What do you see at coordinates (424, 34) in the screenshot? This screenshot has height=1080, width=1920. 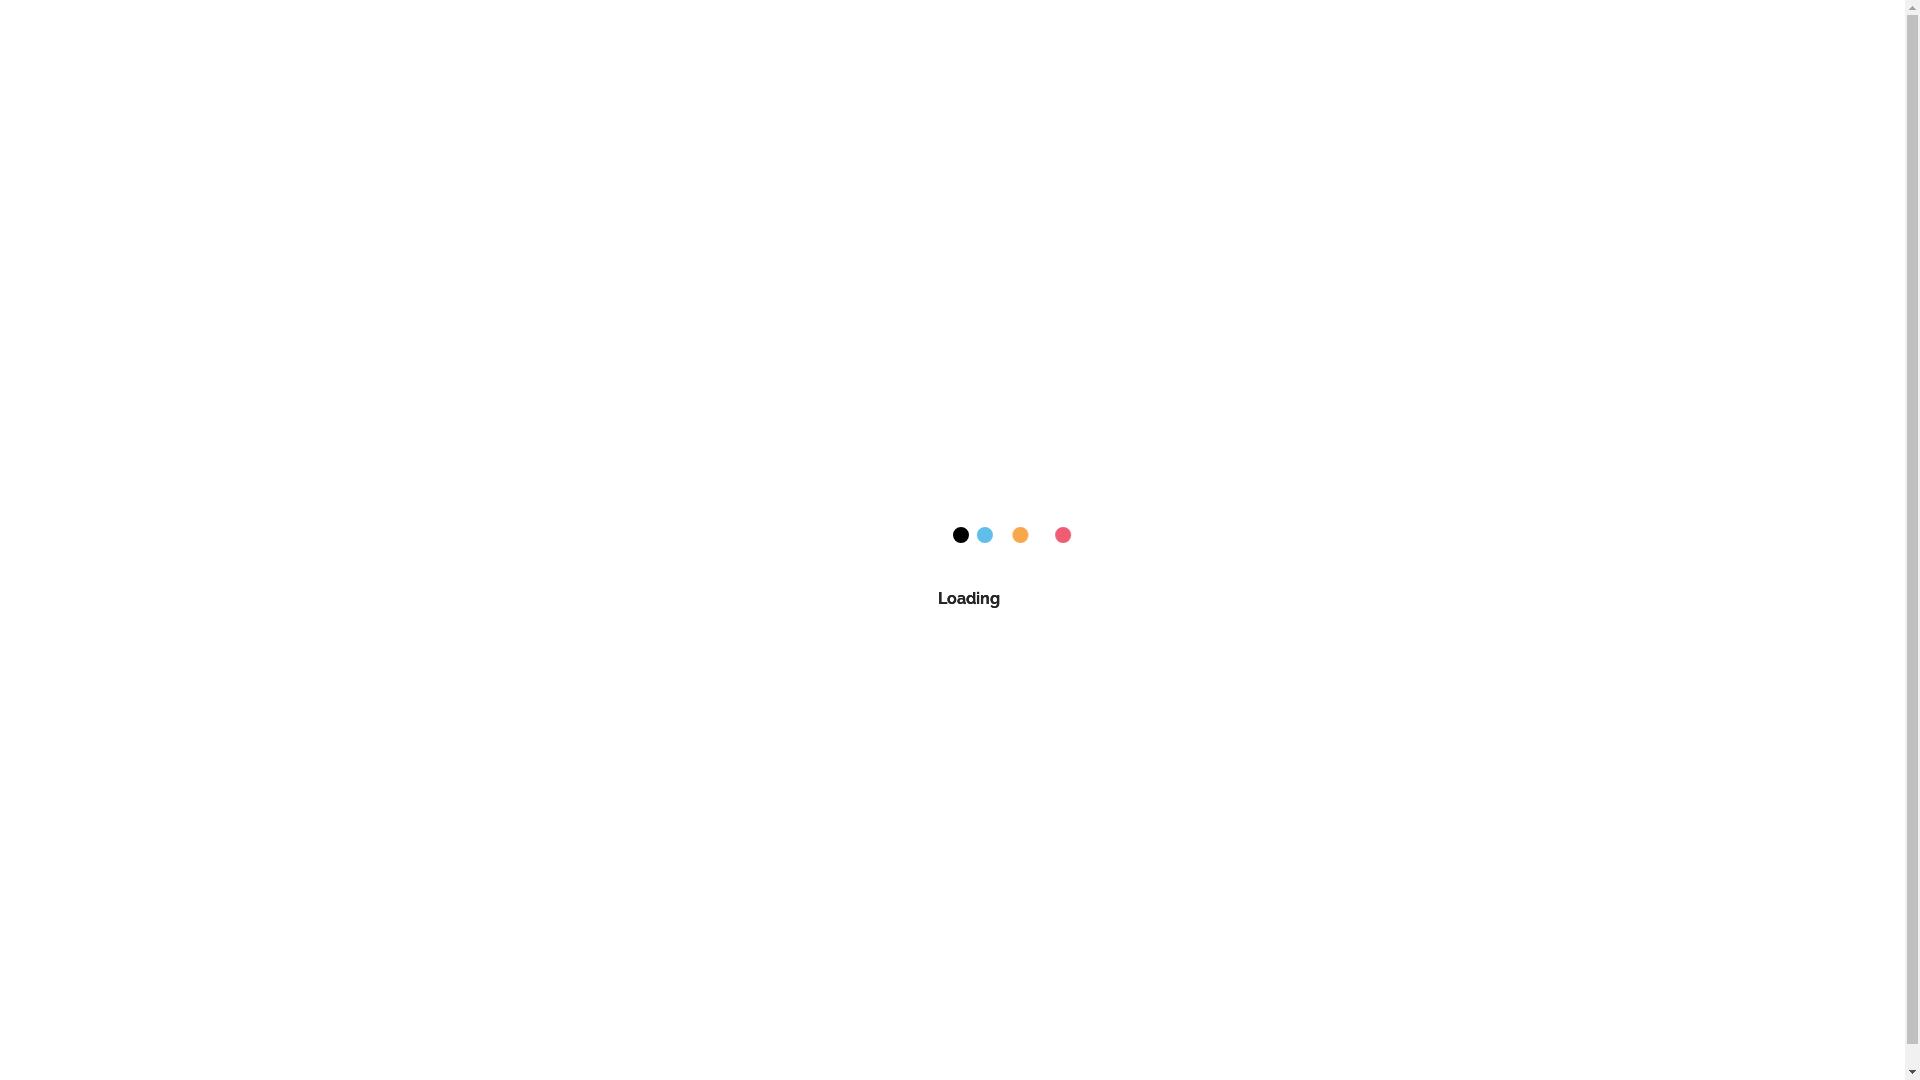 I see `Bamcard` at bounding box center [424, 34].